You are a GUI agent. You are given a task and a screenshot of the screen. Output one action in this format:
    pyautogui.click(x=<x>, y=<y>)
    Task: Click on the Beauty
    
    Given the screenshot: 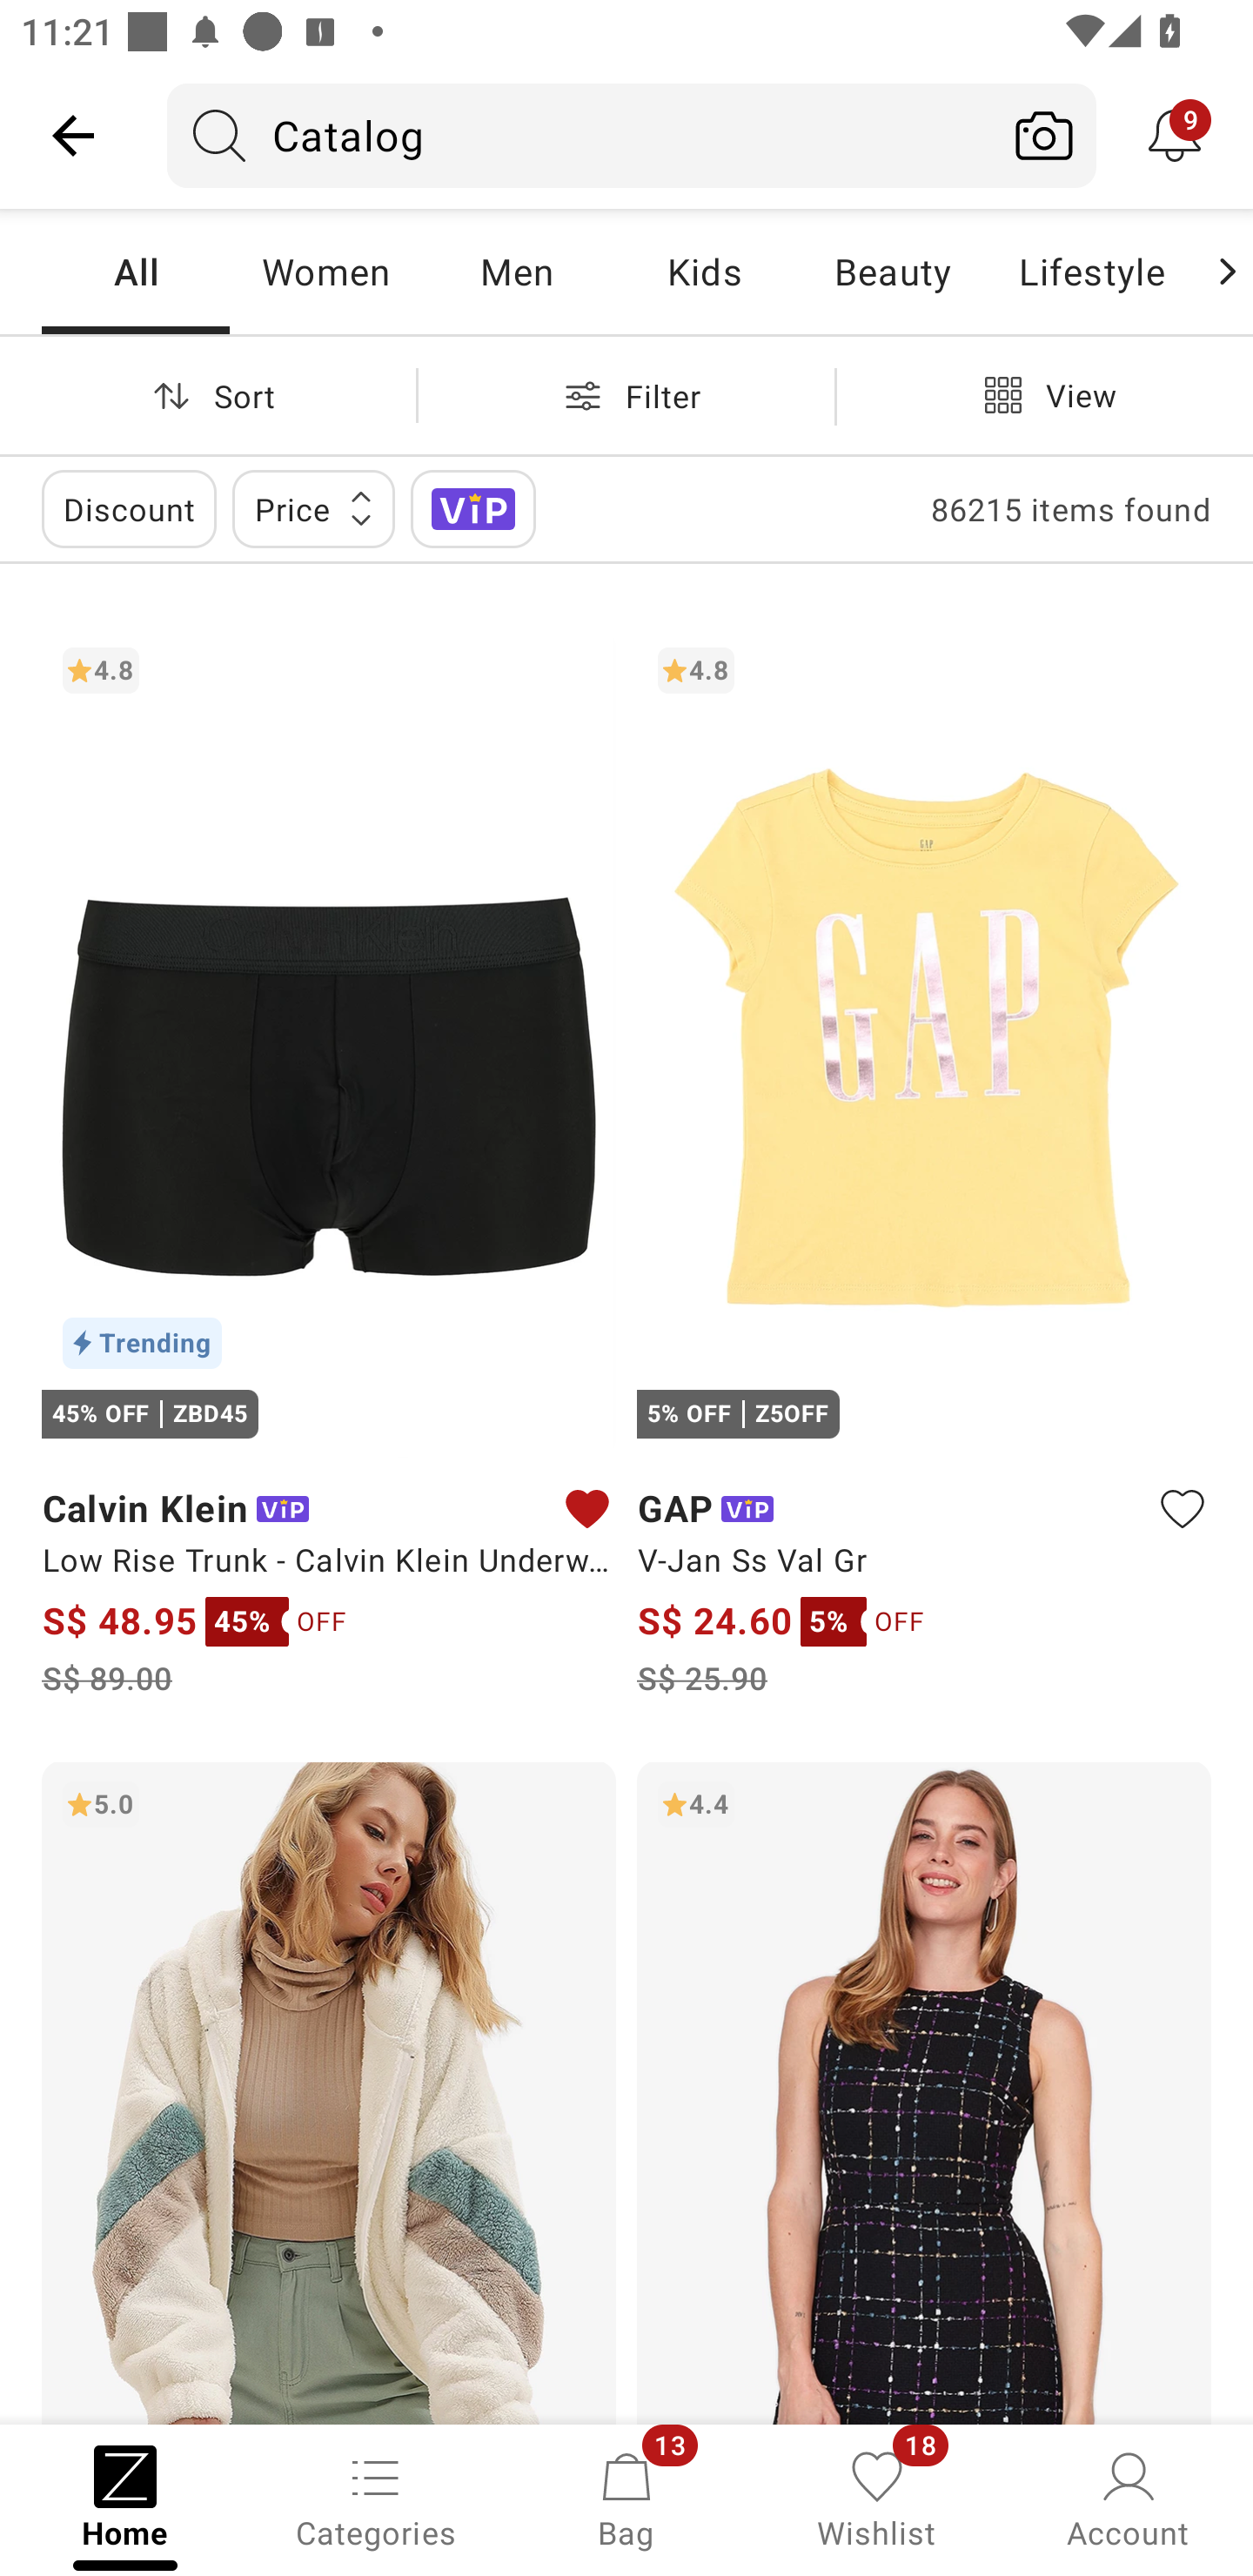 What is the action you would take?
    pyautogui.click(x=892, y=272)
    